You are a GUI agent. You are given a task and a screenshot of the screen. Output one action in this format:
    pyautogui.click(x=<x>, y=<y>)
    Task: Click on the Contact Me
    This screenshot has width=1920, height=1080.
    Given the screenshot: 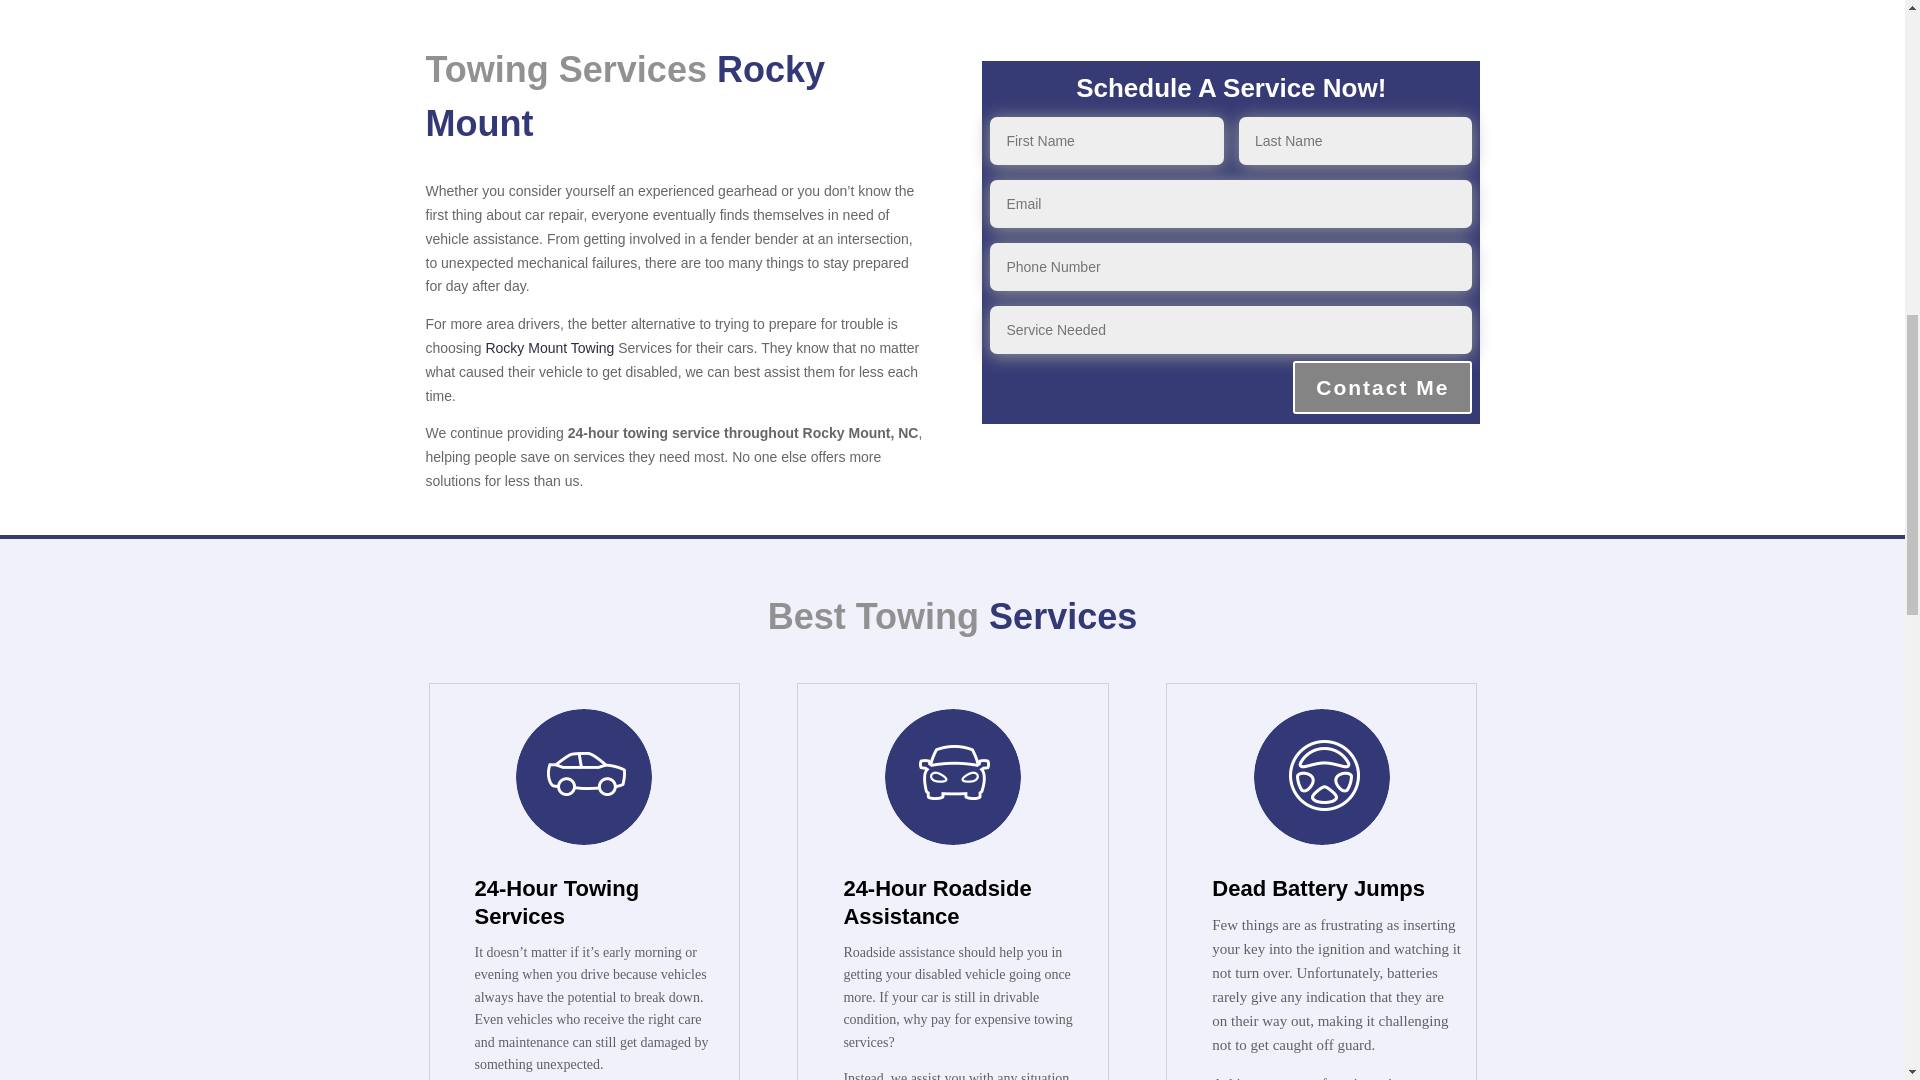 What is the action you would take?
    pyautogui.click(x=1382, y=386)
    